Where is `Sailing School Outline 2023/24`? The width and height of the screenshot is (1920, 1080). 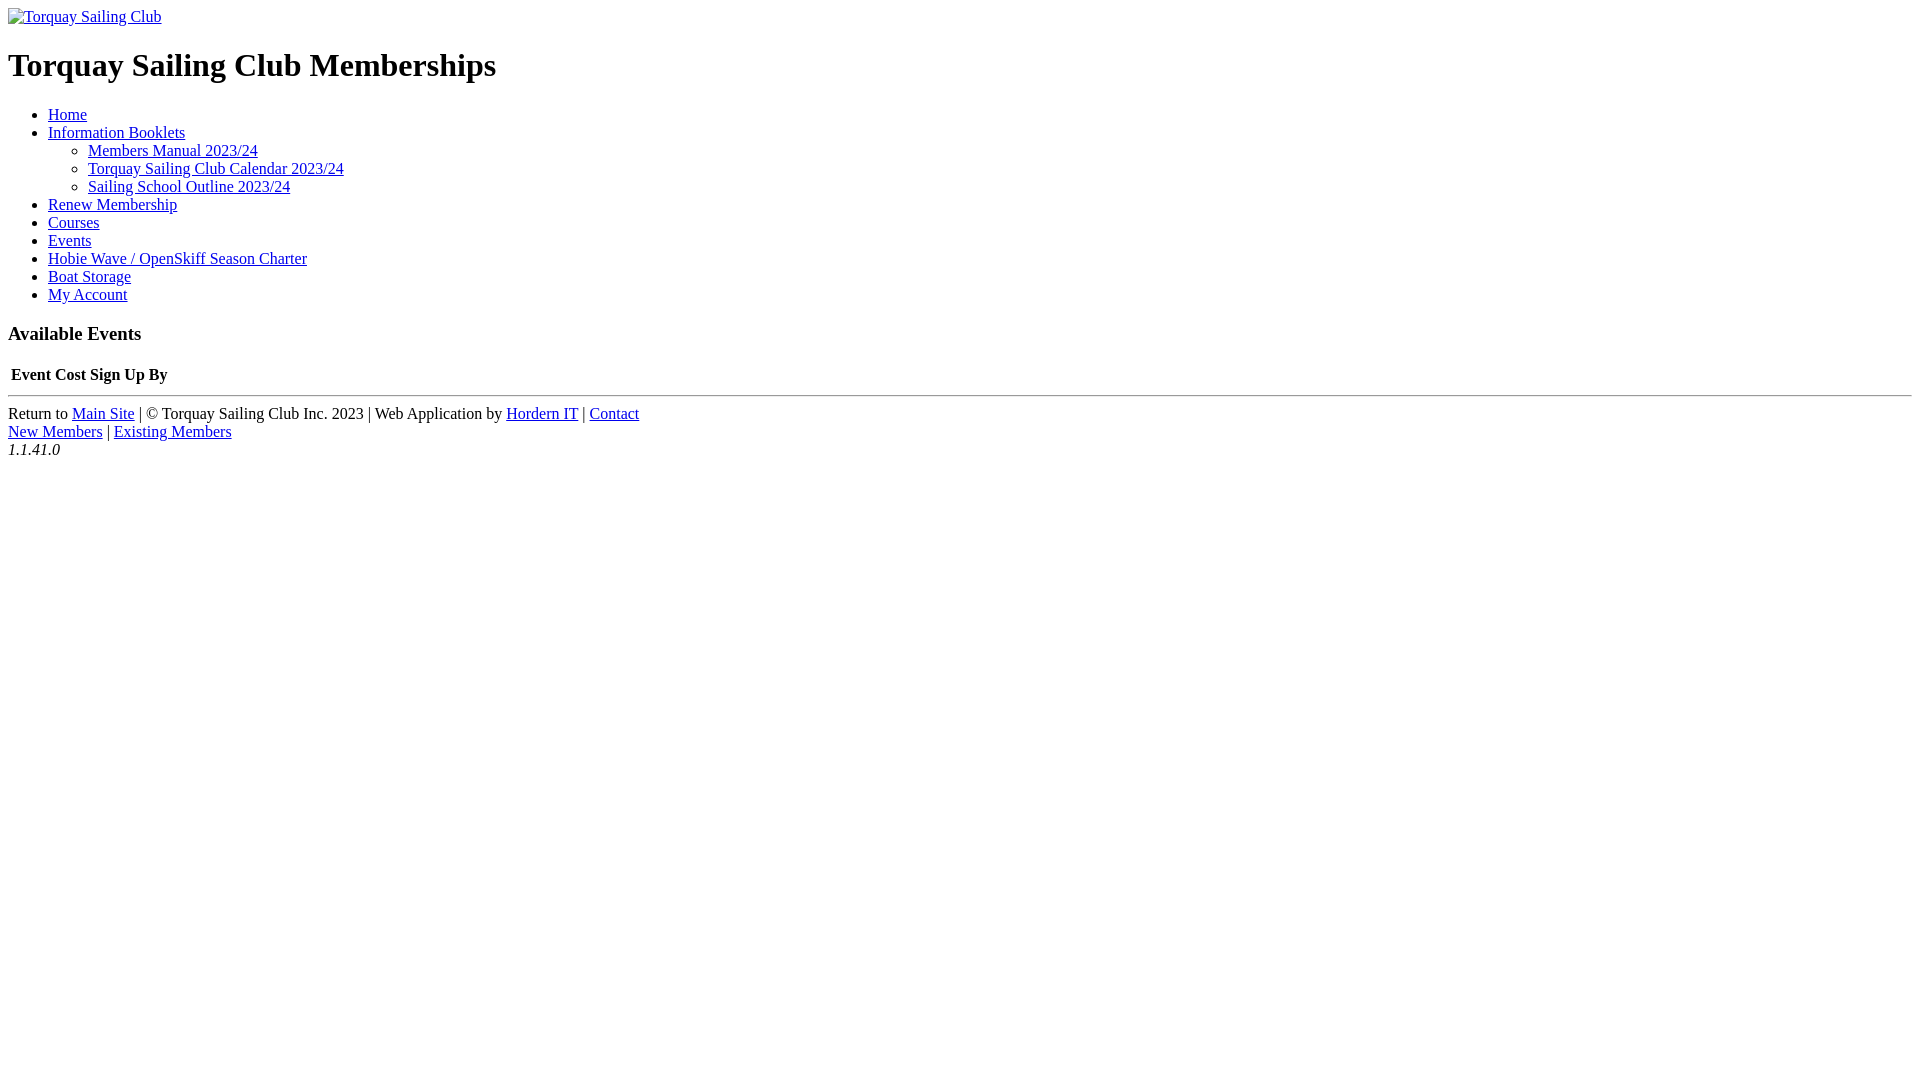
Sailing School Outline 2023/24 is located at coordinates (189, 186).